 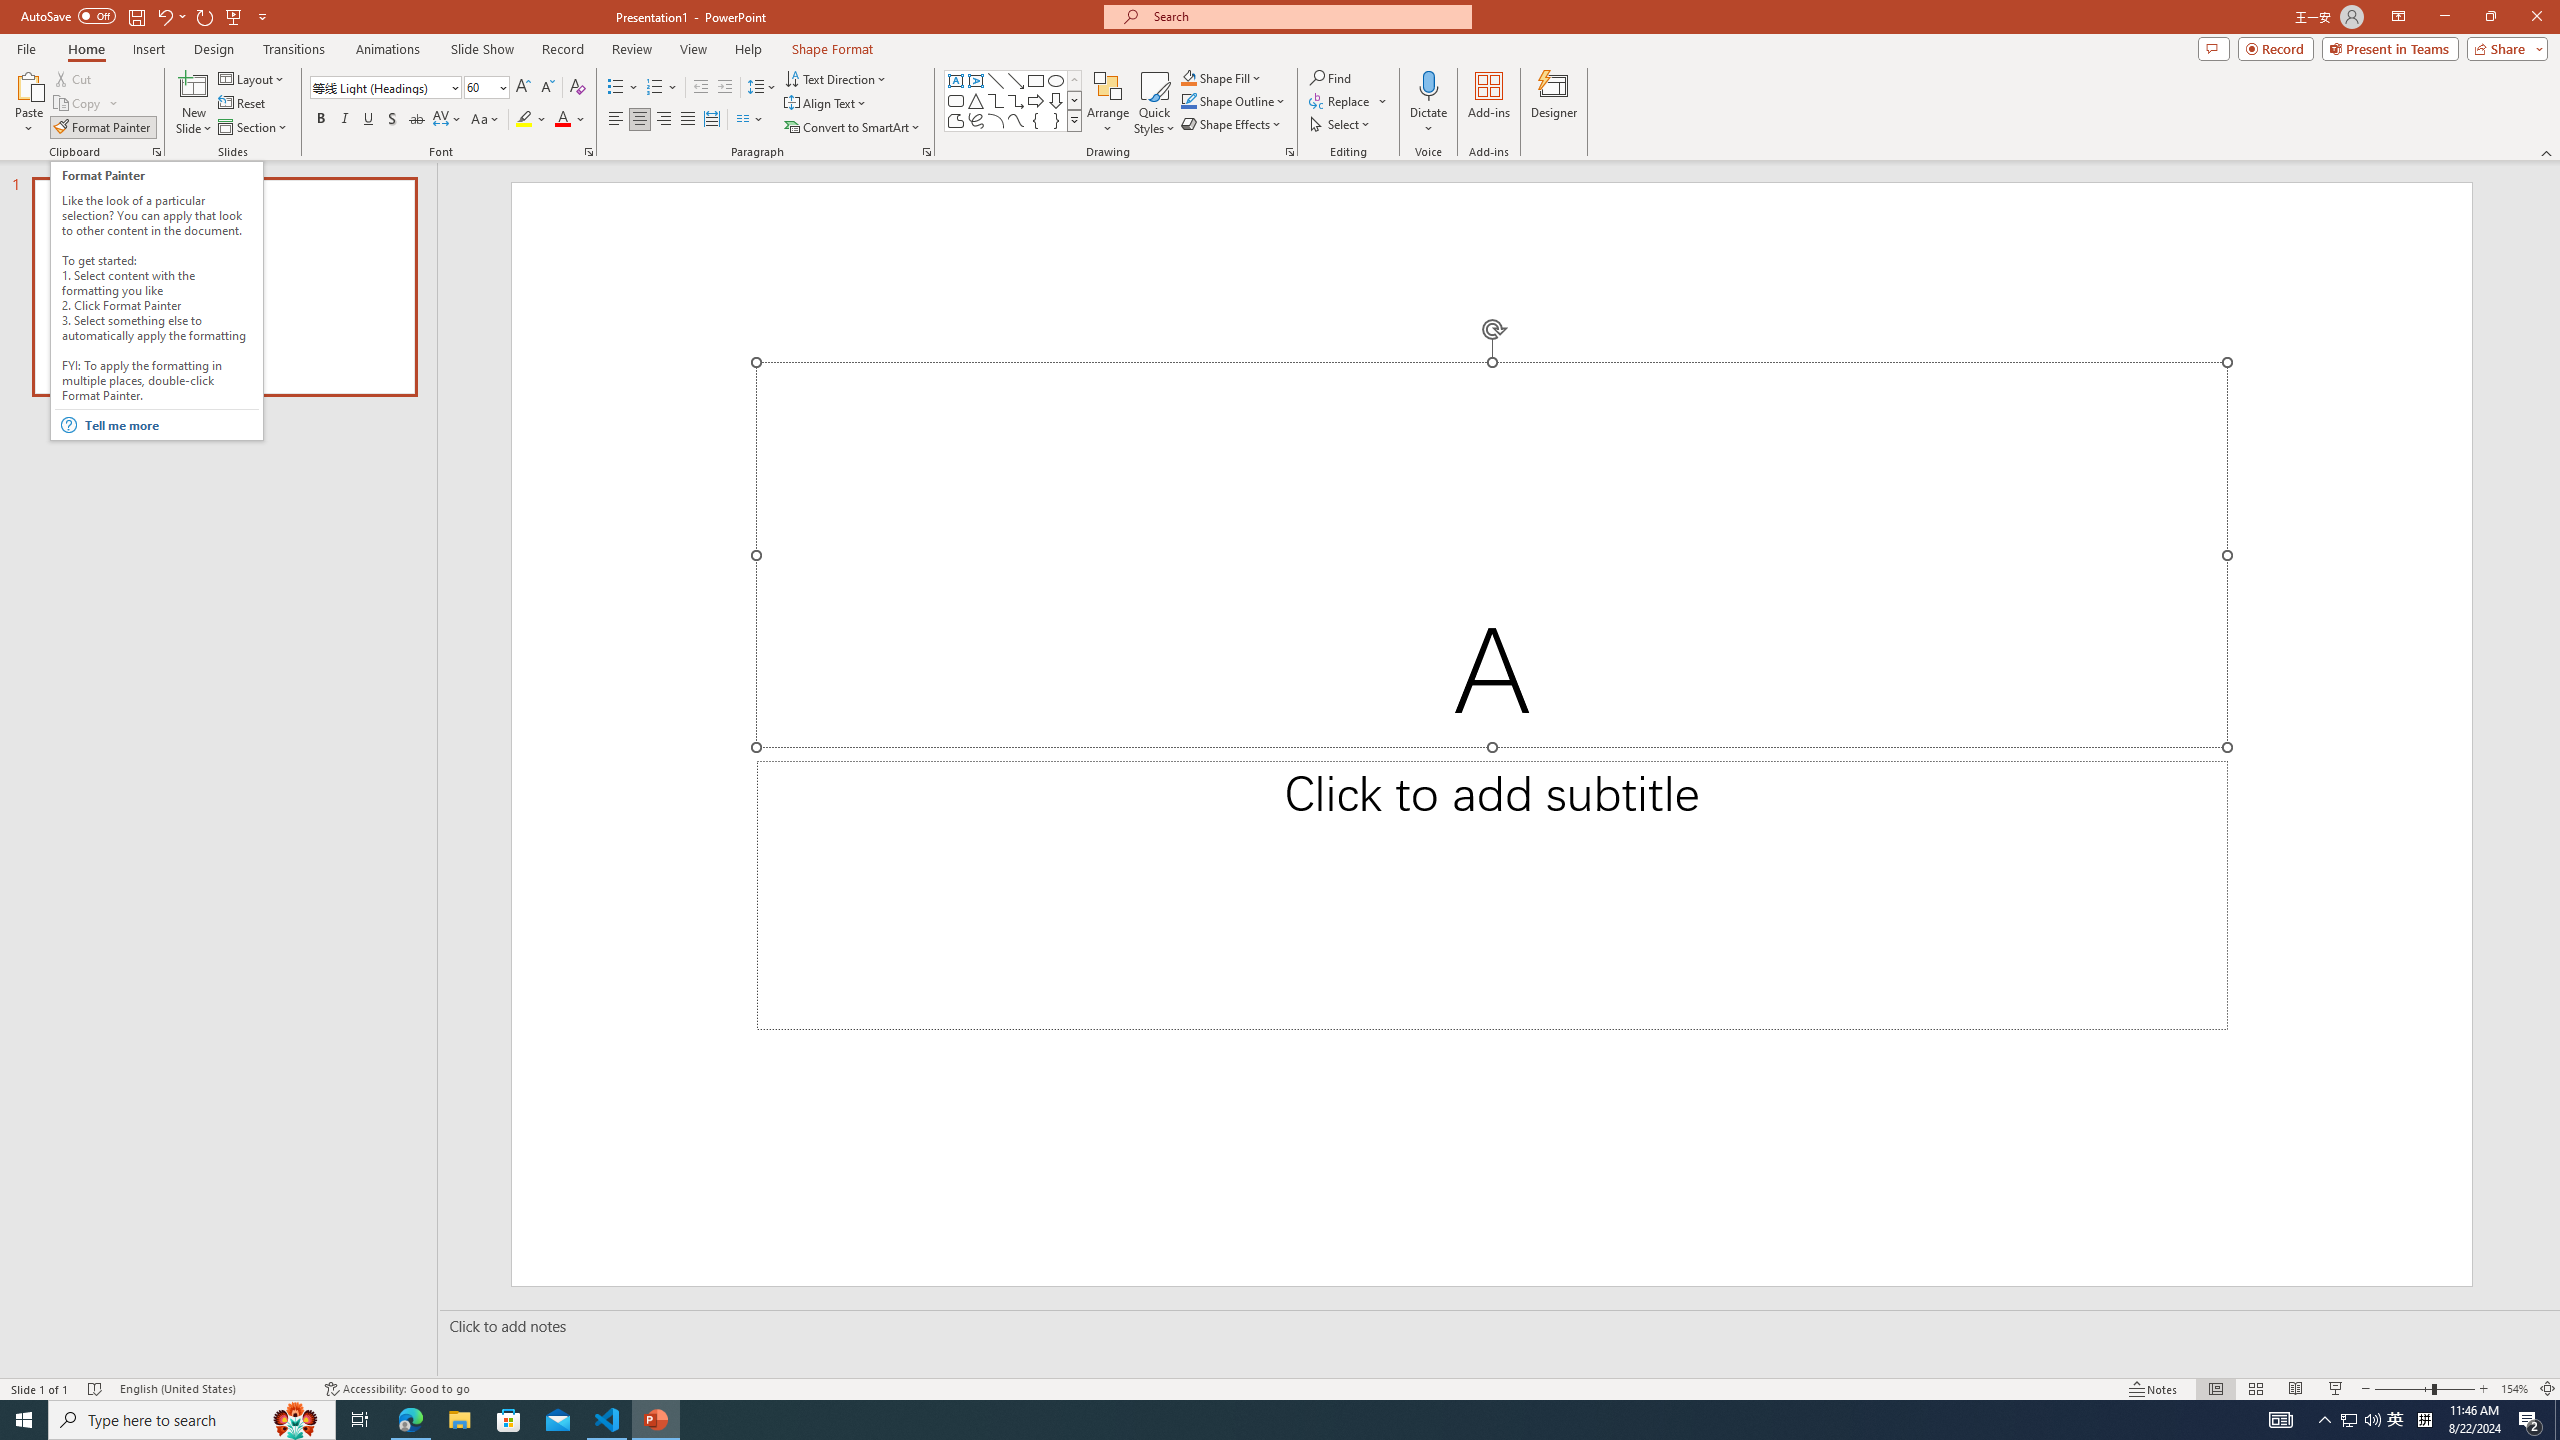 What do you see at coordinates (524, 88) in the screenshot?
I see `Increase Font Size` at bounding box center [524, 88].